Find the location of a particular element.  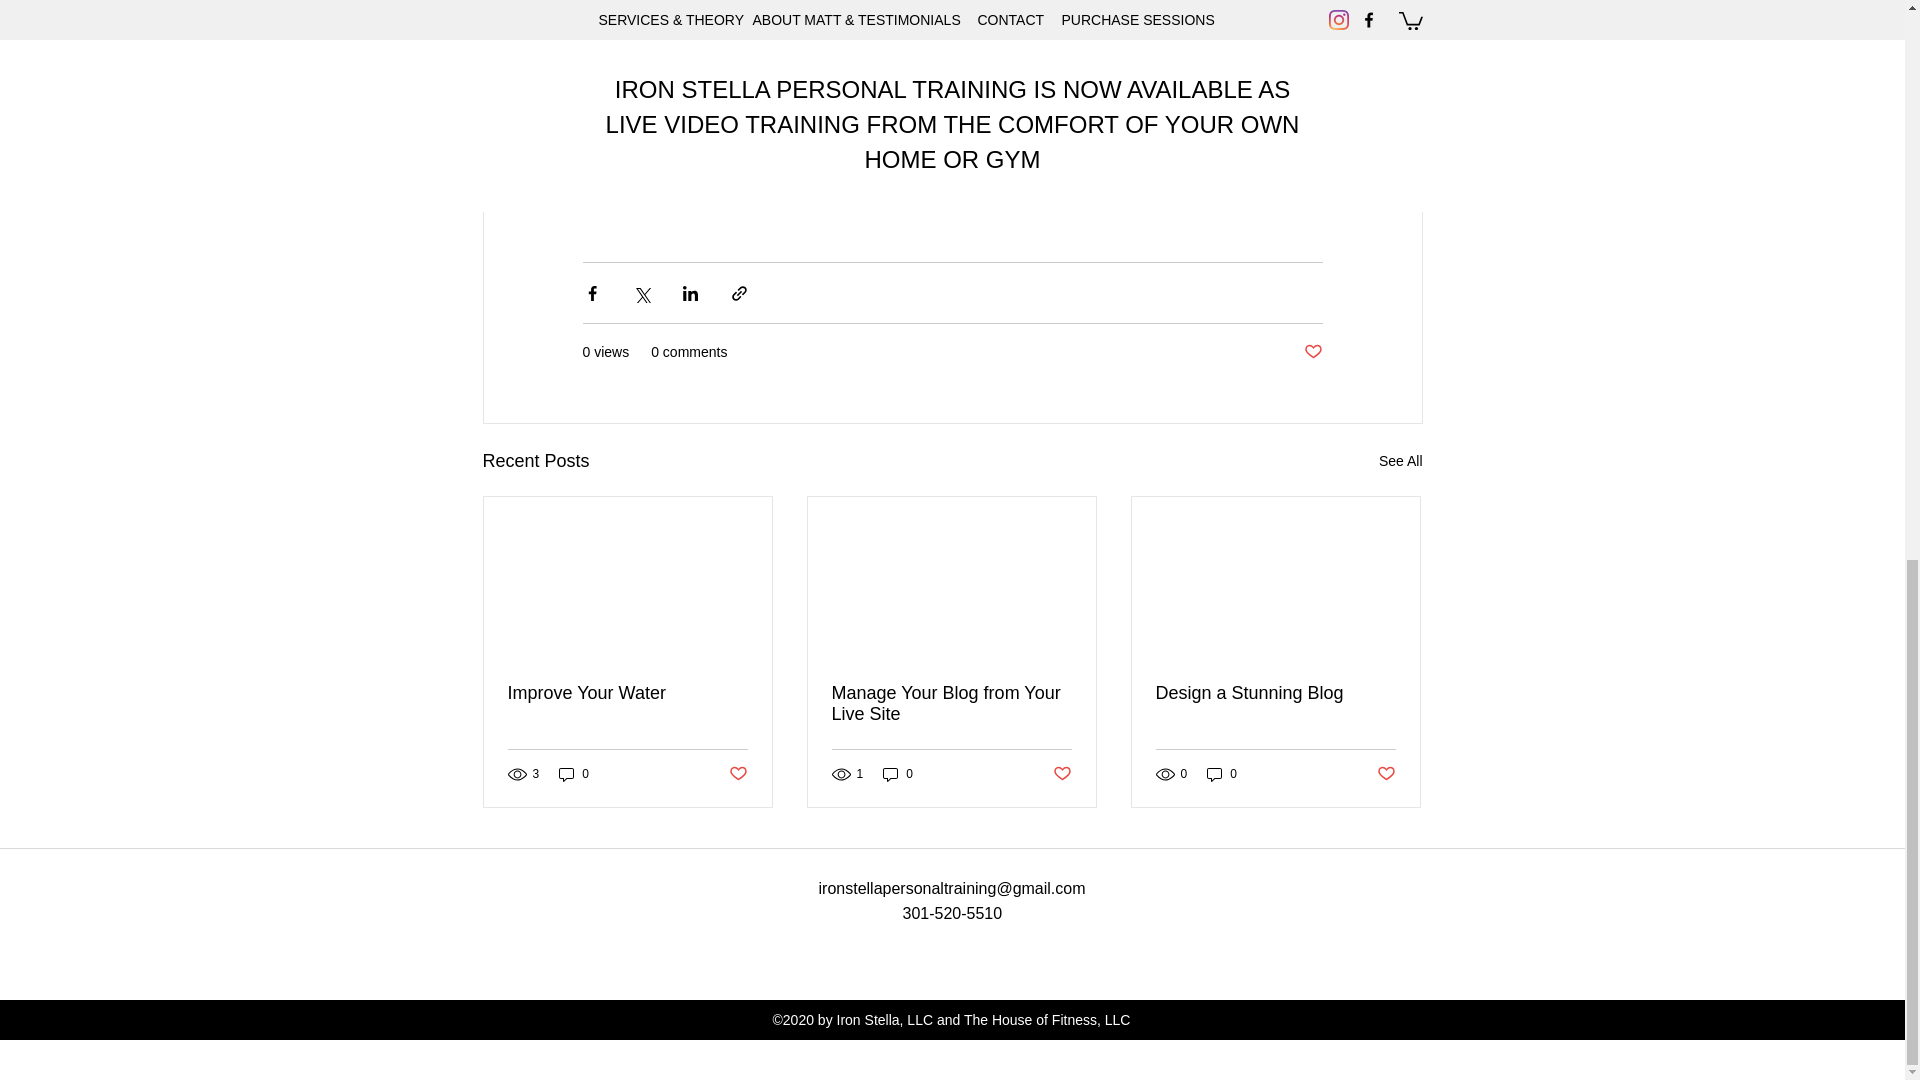

Design a Stunning Blog is located at coordinates (1275, 693).